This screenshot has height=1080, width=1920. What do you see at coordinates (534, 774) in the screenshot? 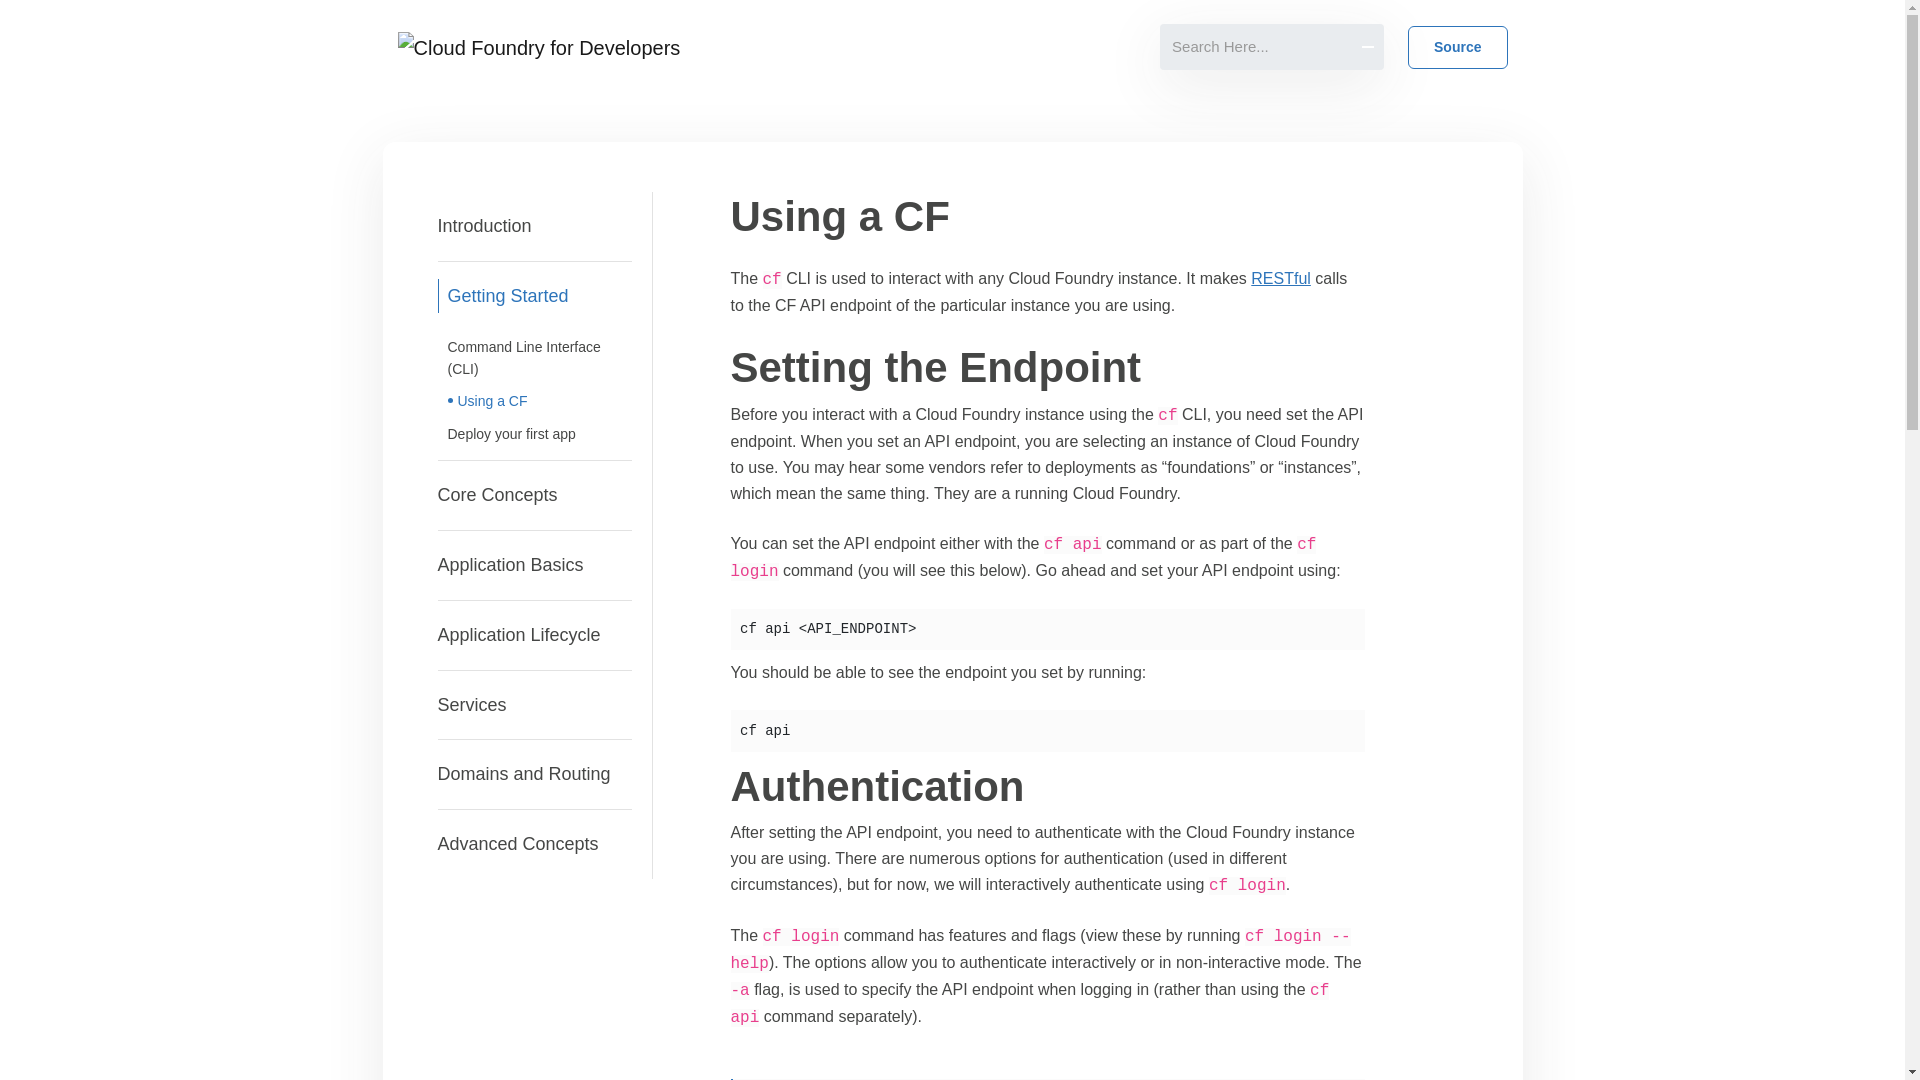
I see `Domains and Routing` at bounding box center [534, 774].